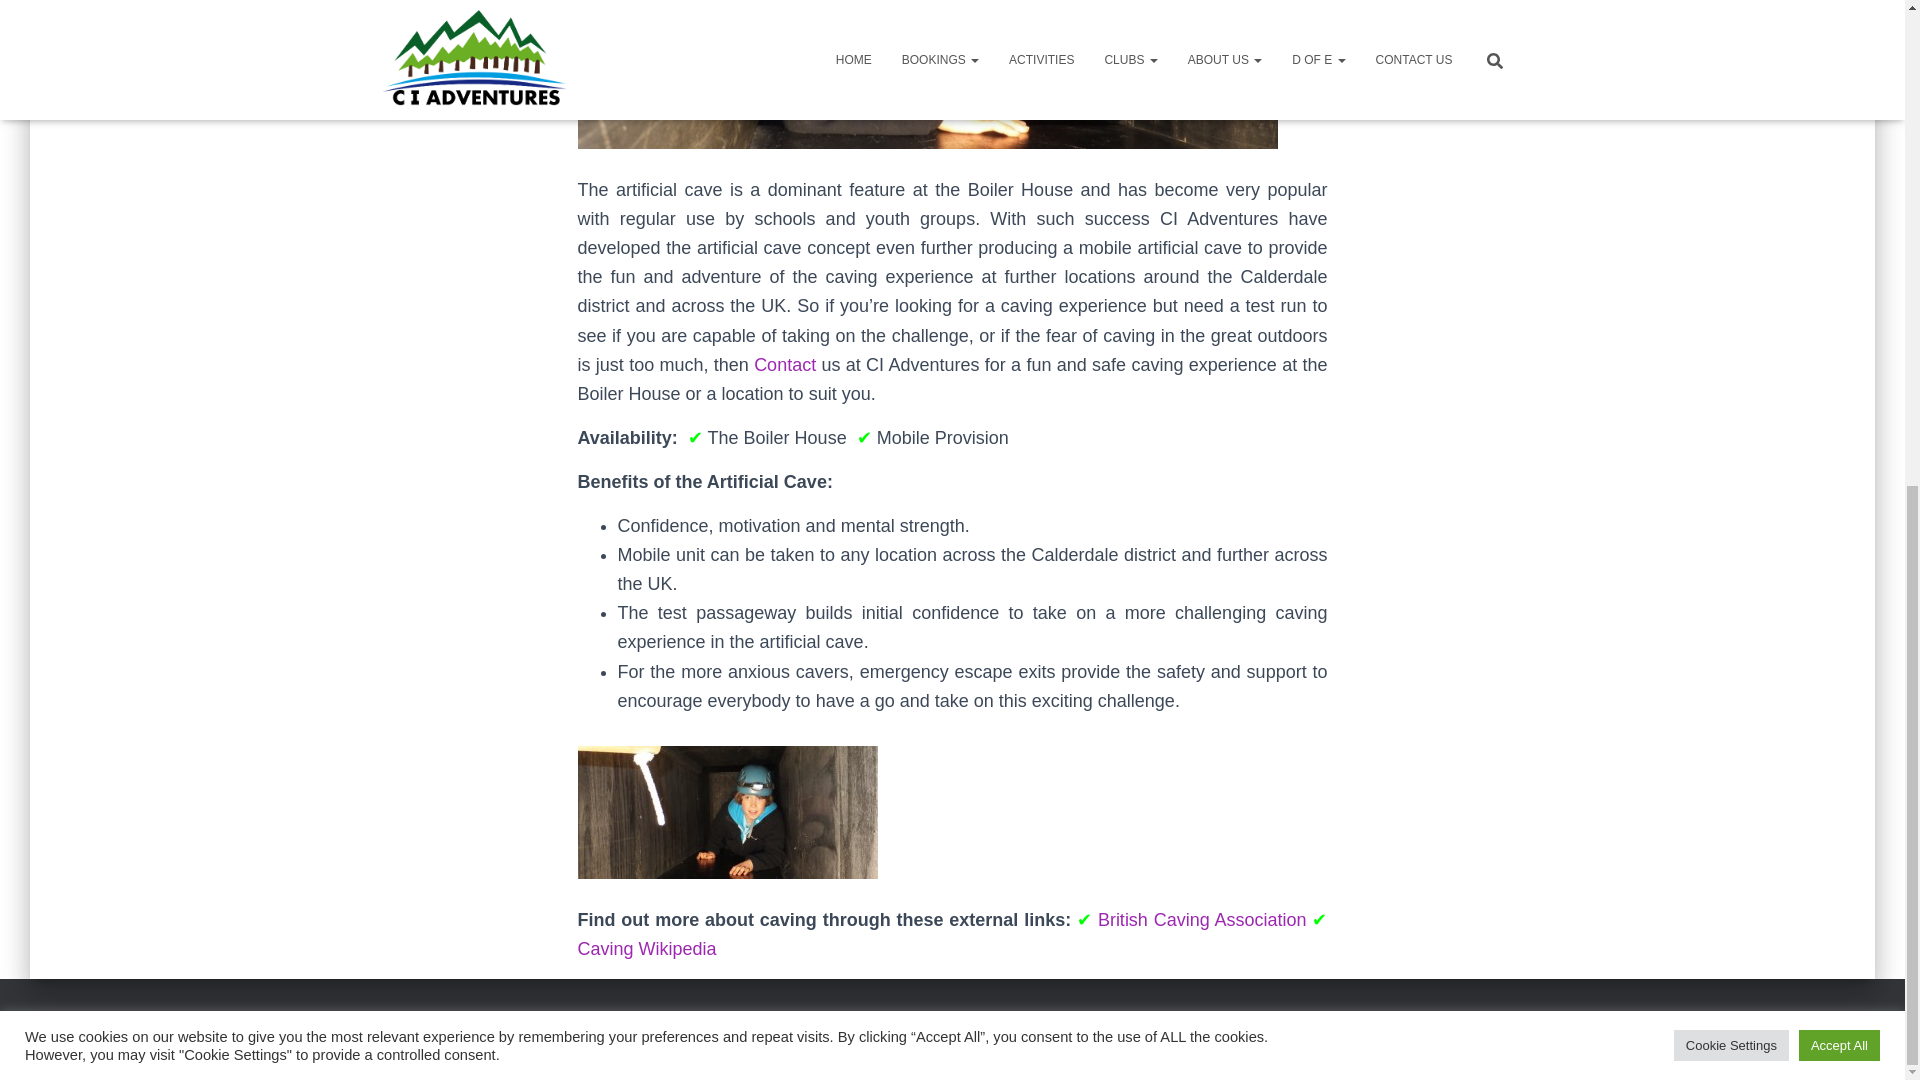 The width and height of the screenshot is (1920, 1080). What do you see at coordinates (1244, 1033) in the screenshot?
I see `CONTACT US` at bounding box center [1244, 1033].